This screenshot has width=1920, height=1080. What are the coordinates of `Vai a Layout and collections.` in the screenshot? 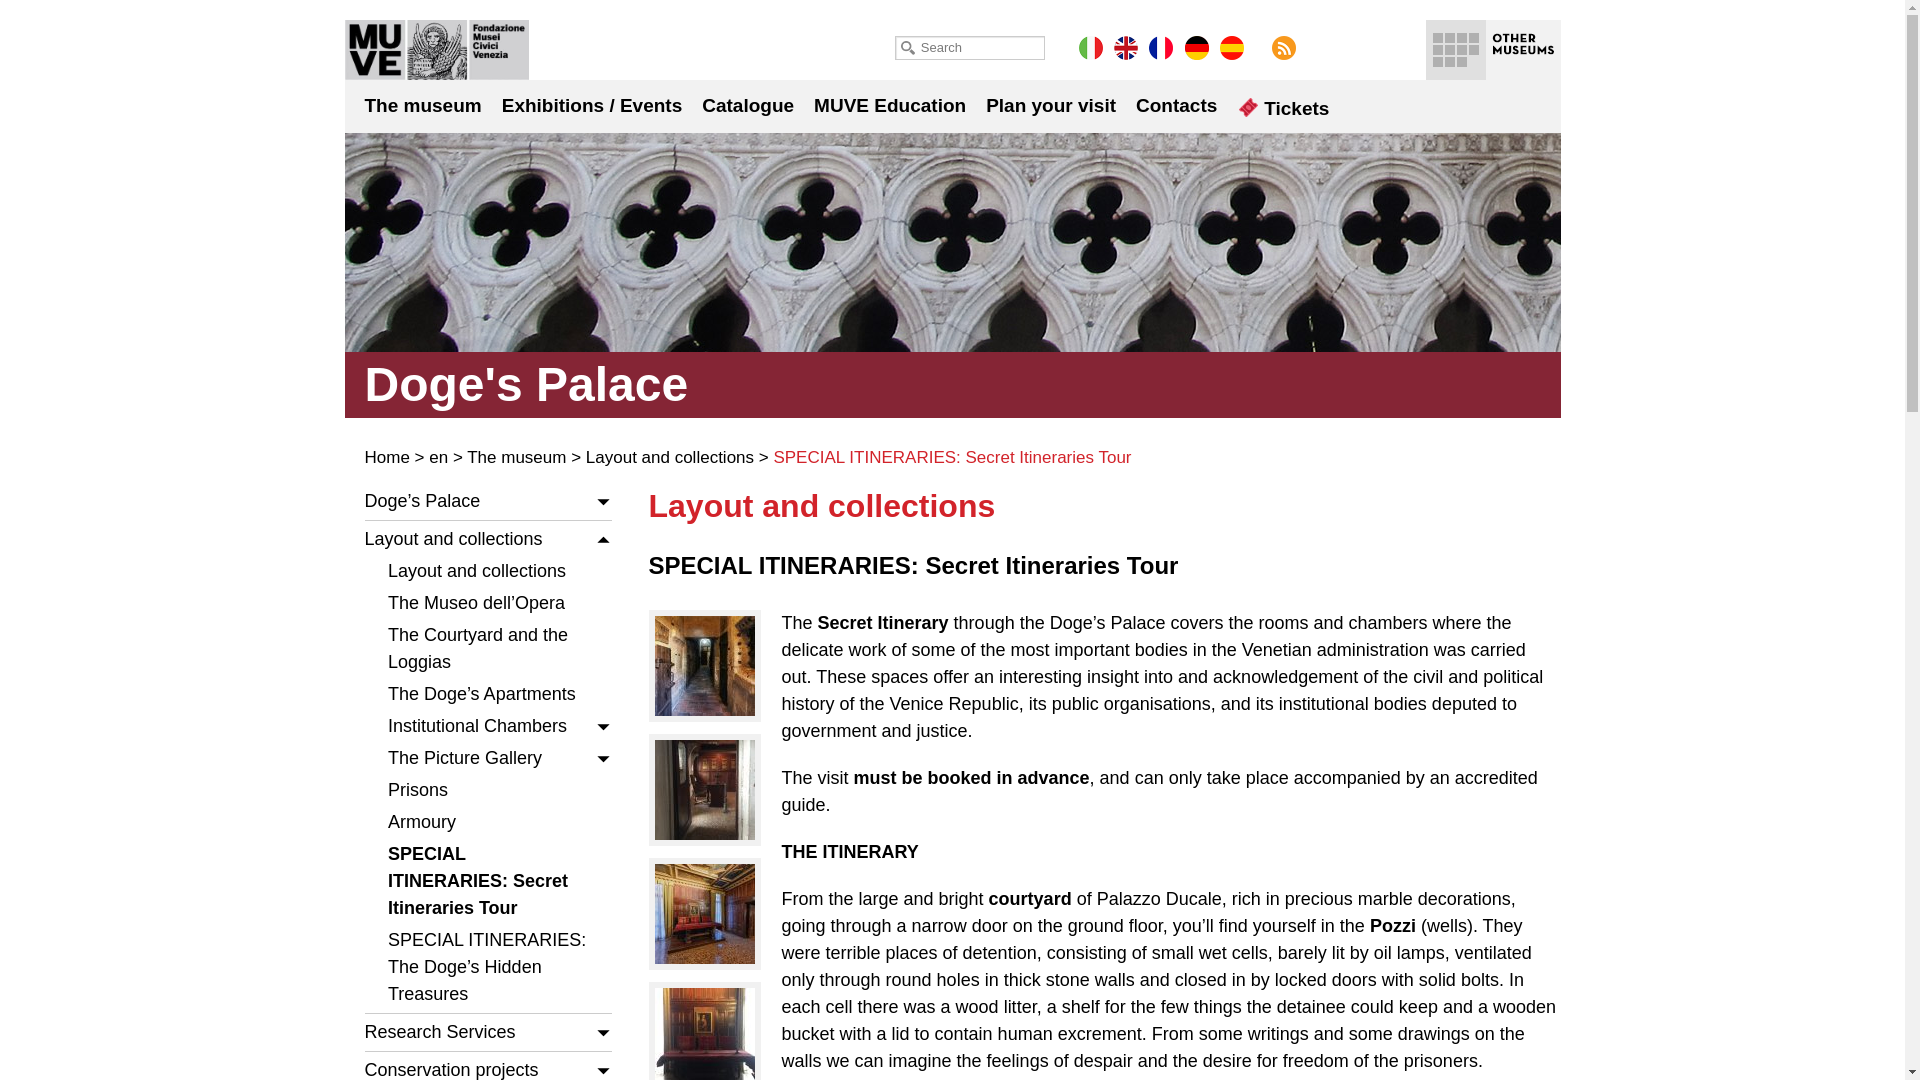 It's located at (670, 457).